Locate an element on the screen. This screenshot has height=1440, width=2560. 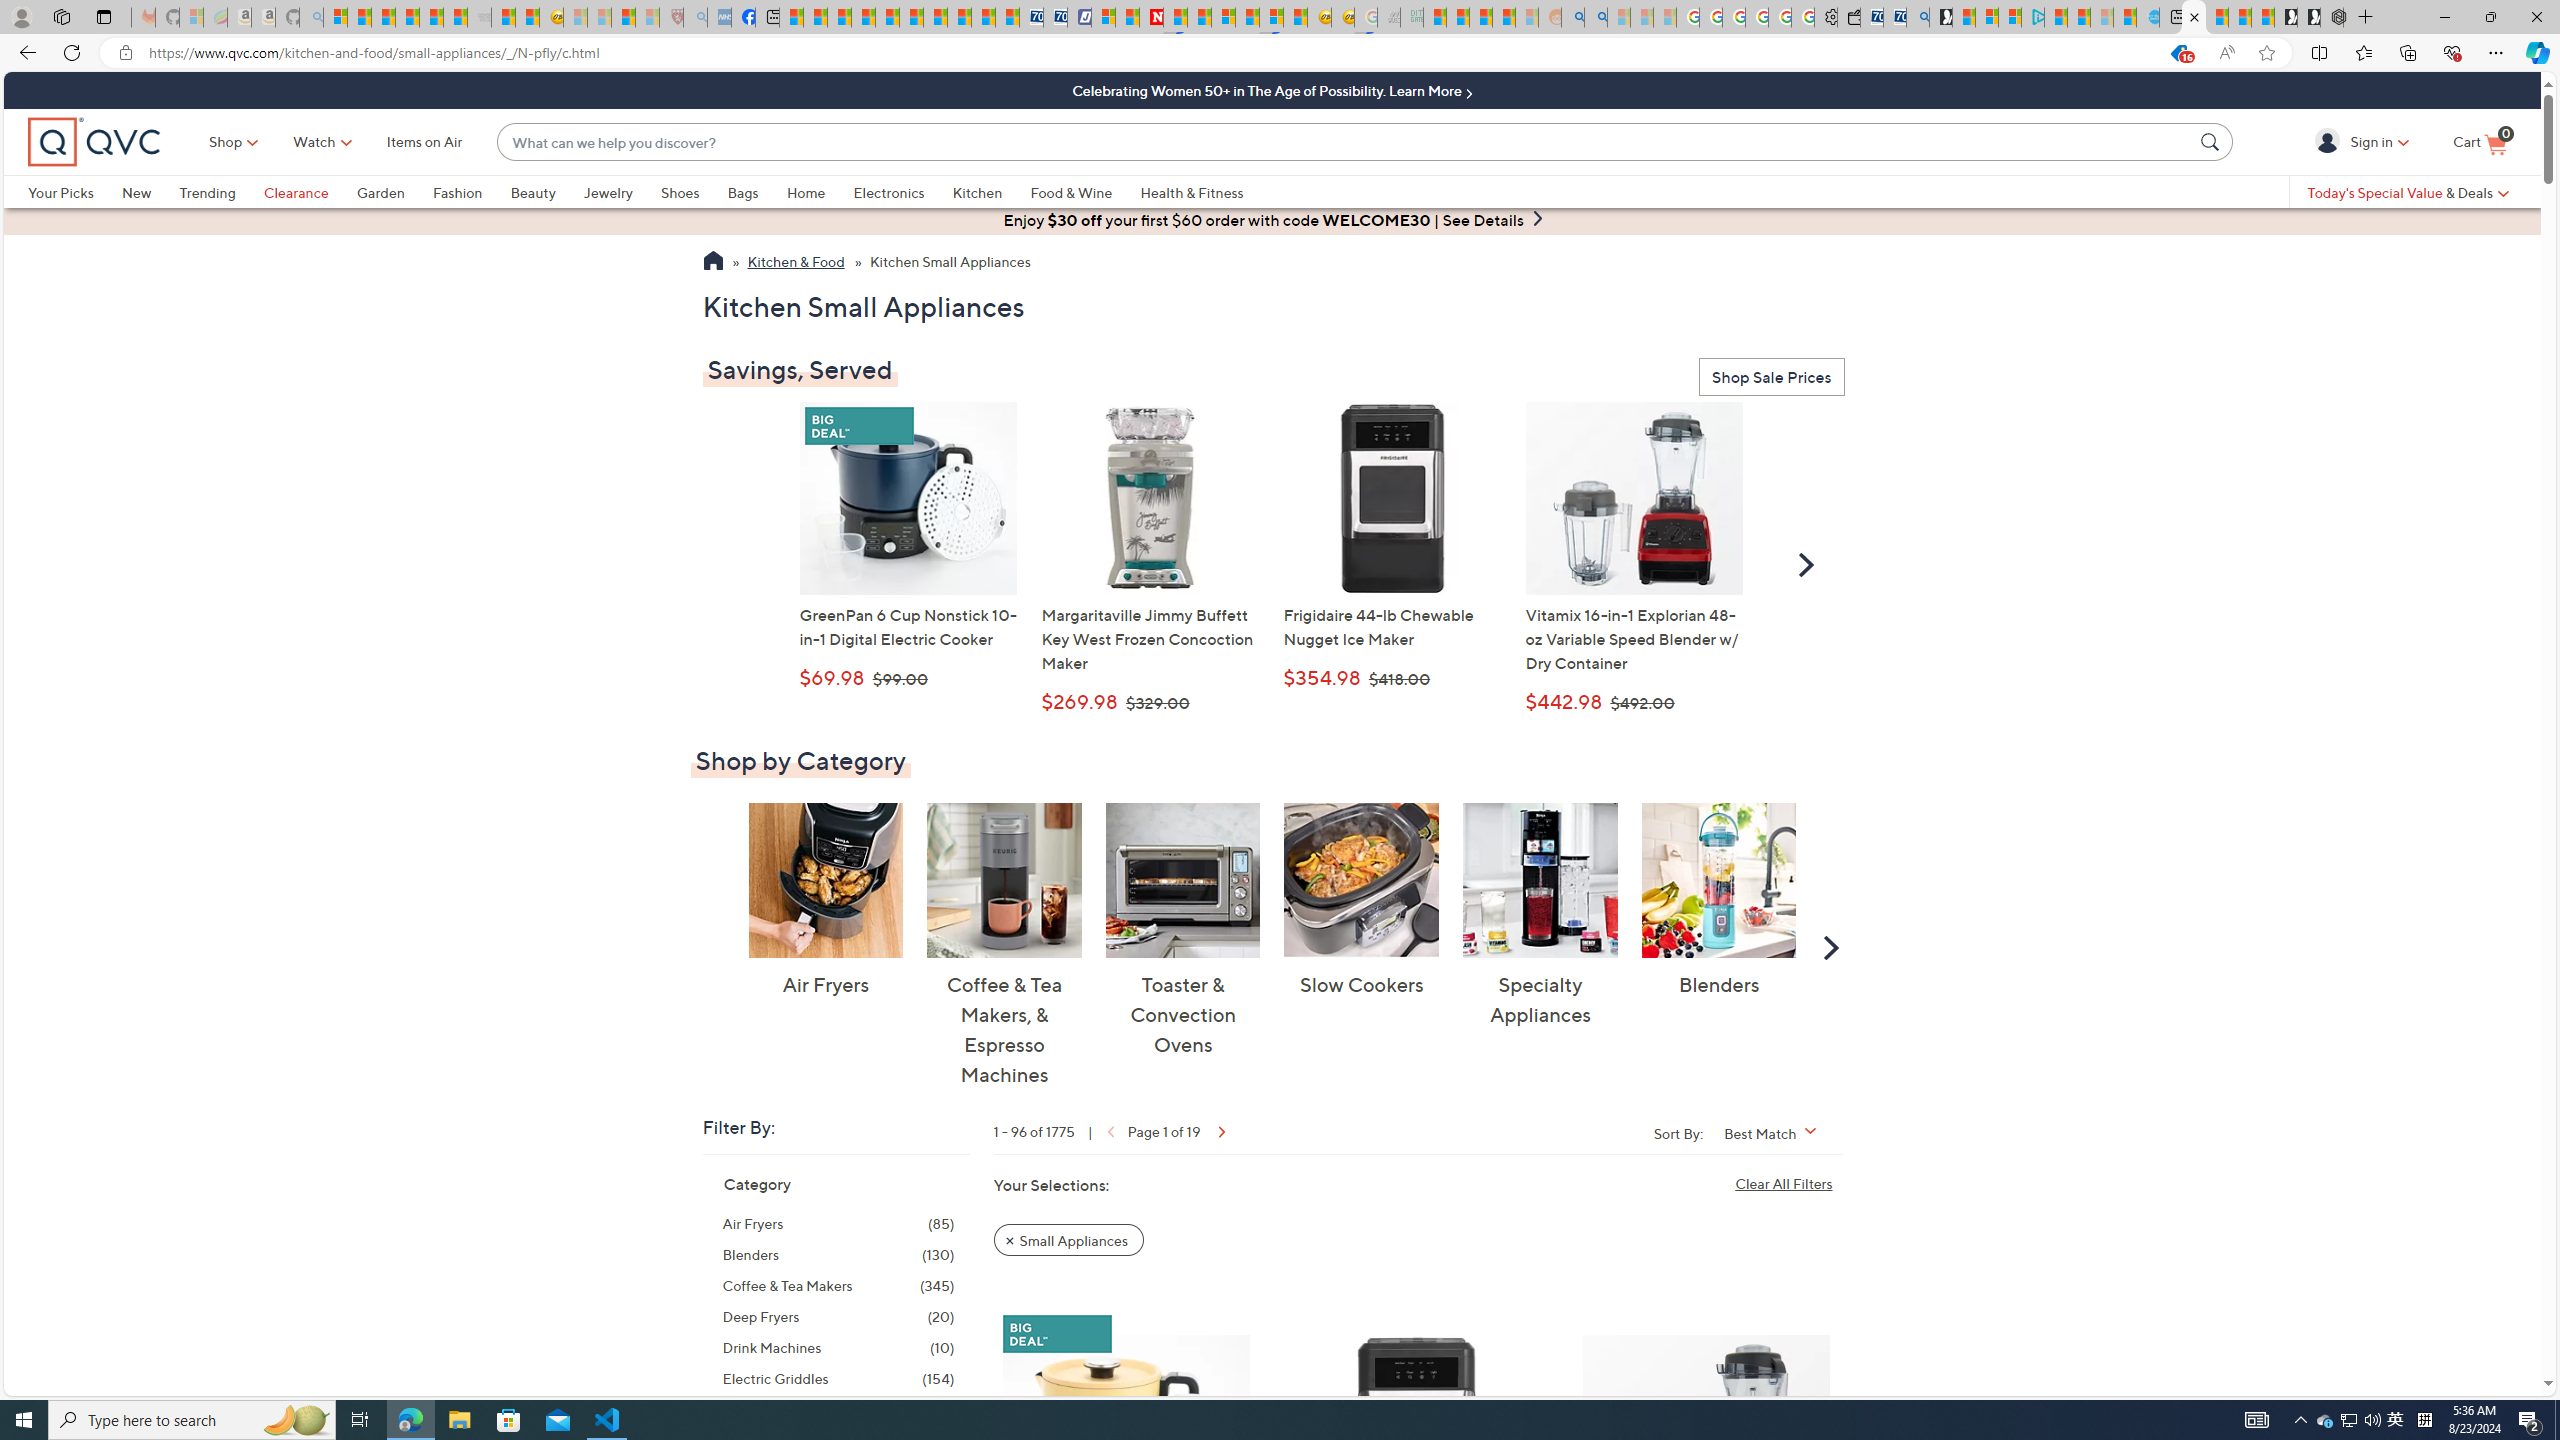
Remove Filter: Small Appliances is located at coordinates (1068, 1240).